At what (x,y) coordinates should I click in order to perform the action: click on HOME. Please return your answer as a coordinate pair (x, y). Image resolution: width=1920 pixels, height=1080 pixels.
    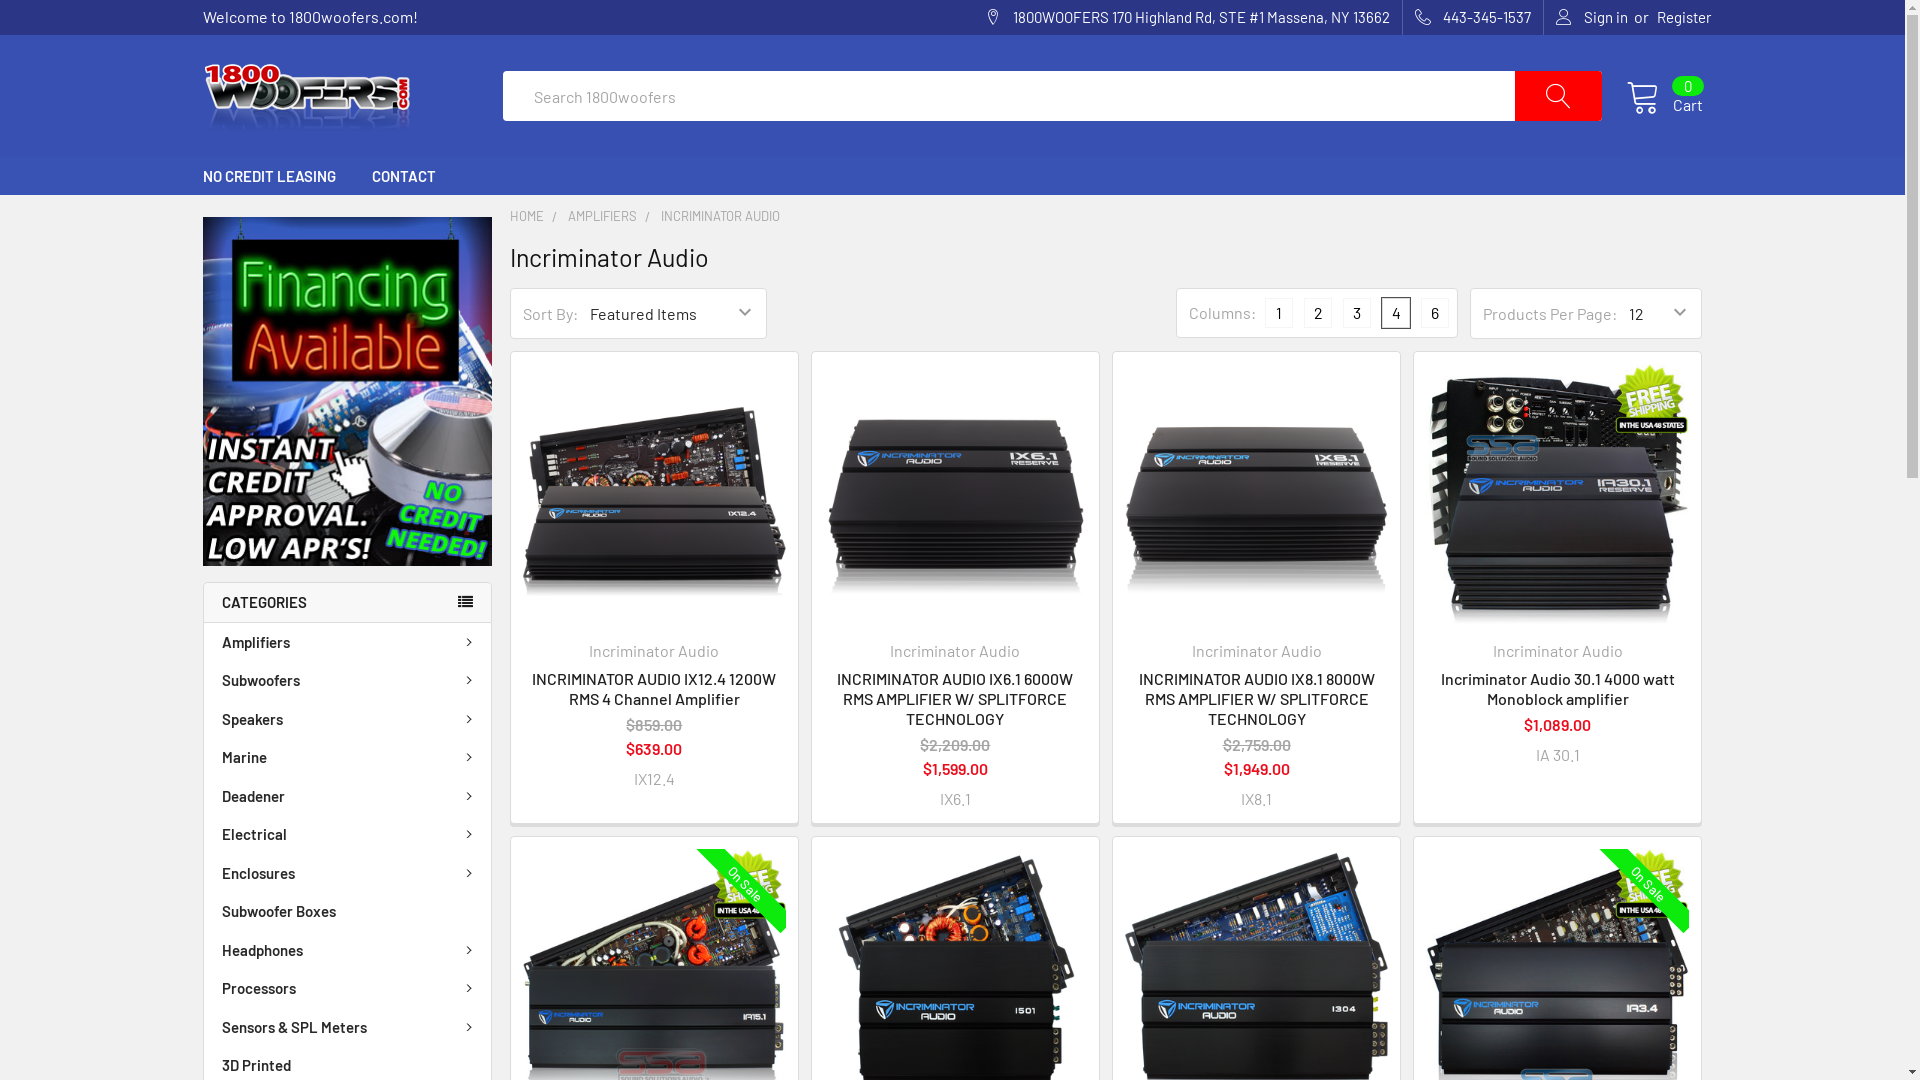
    Looking at the image, I should click on (527, 216).